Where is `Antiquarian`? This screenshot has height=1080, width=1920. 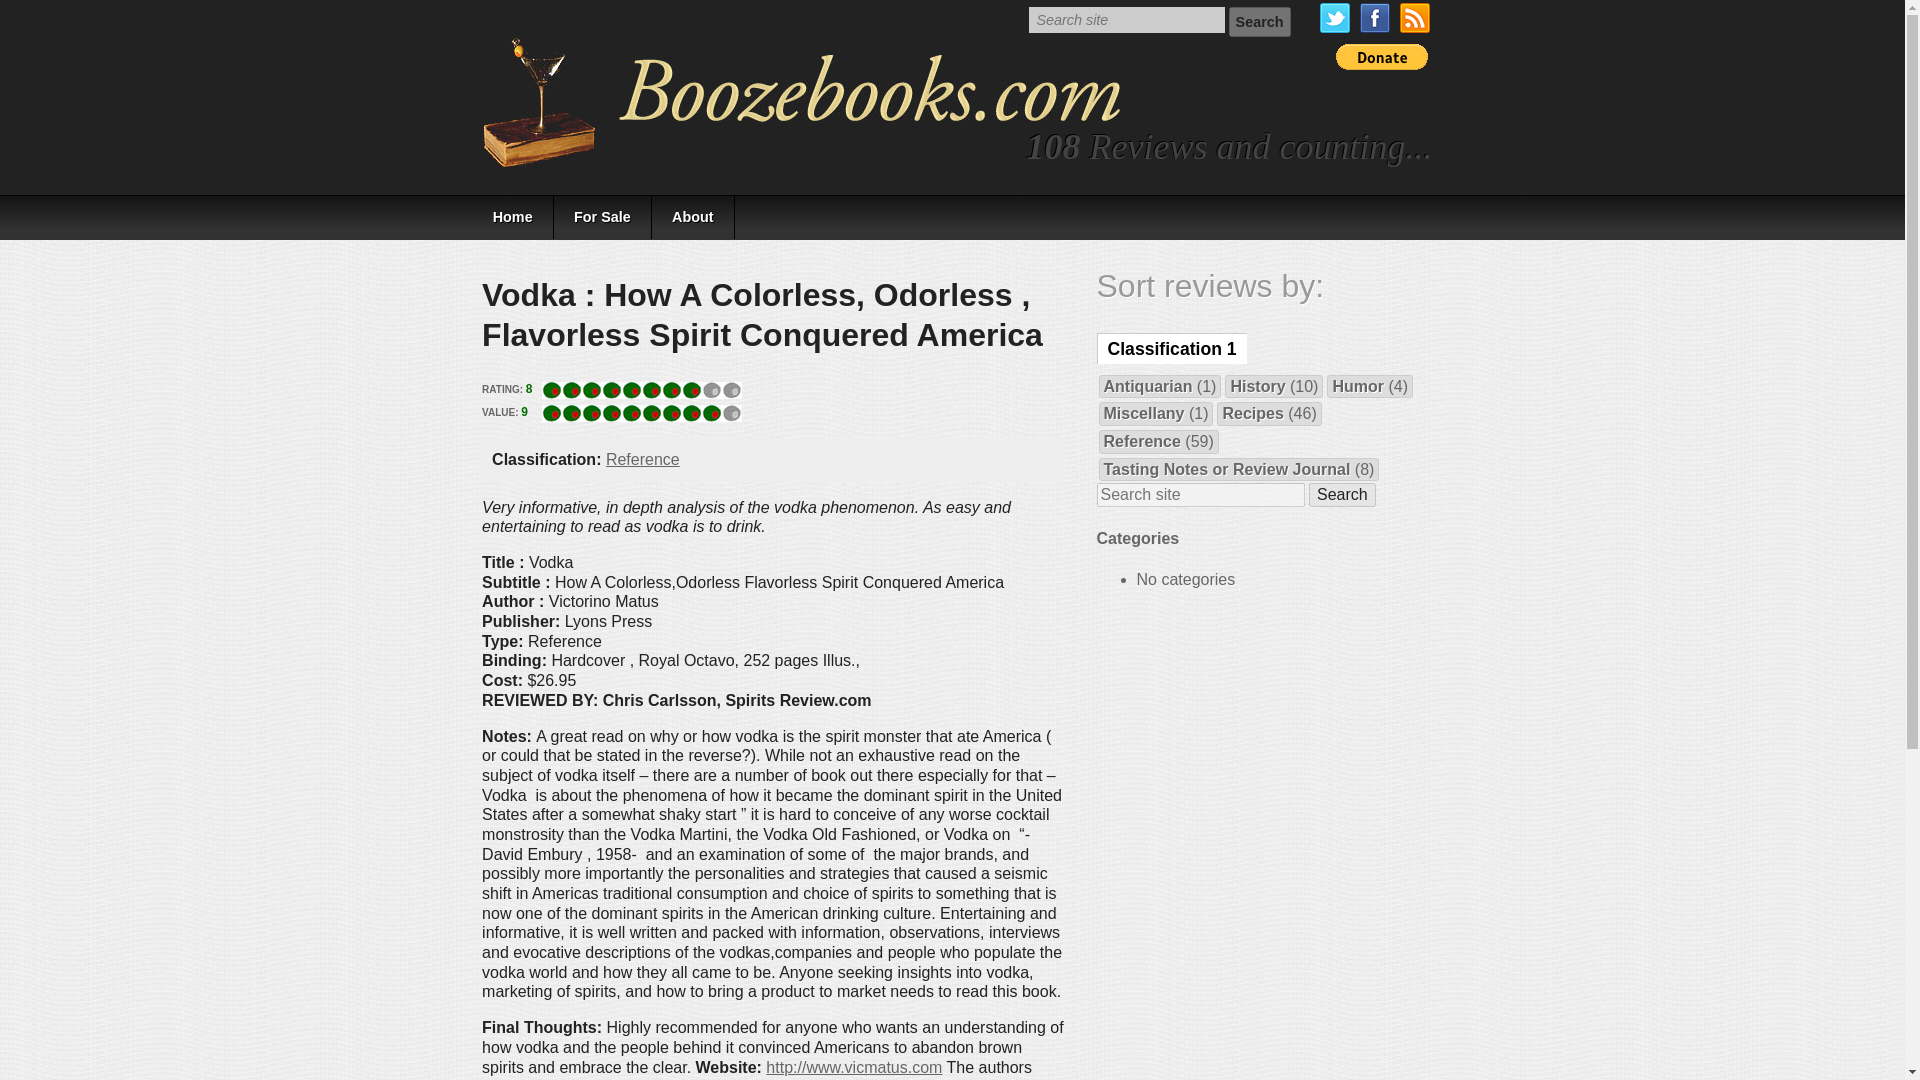
Antiquarian is located at coordinates (1148, 386).